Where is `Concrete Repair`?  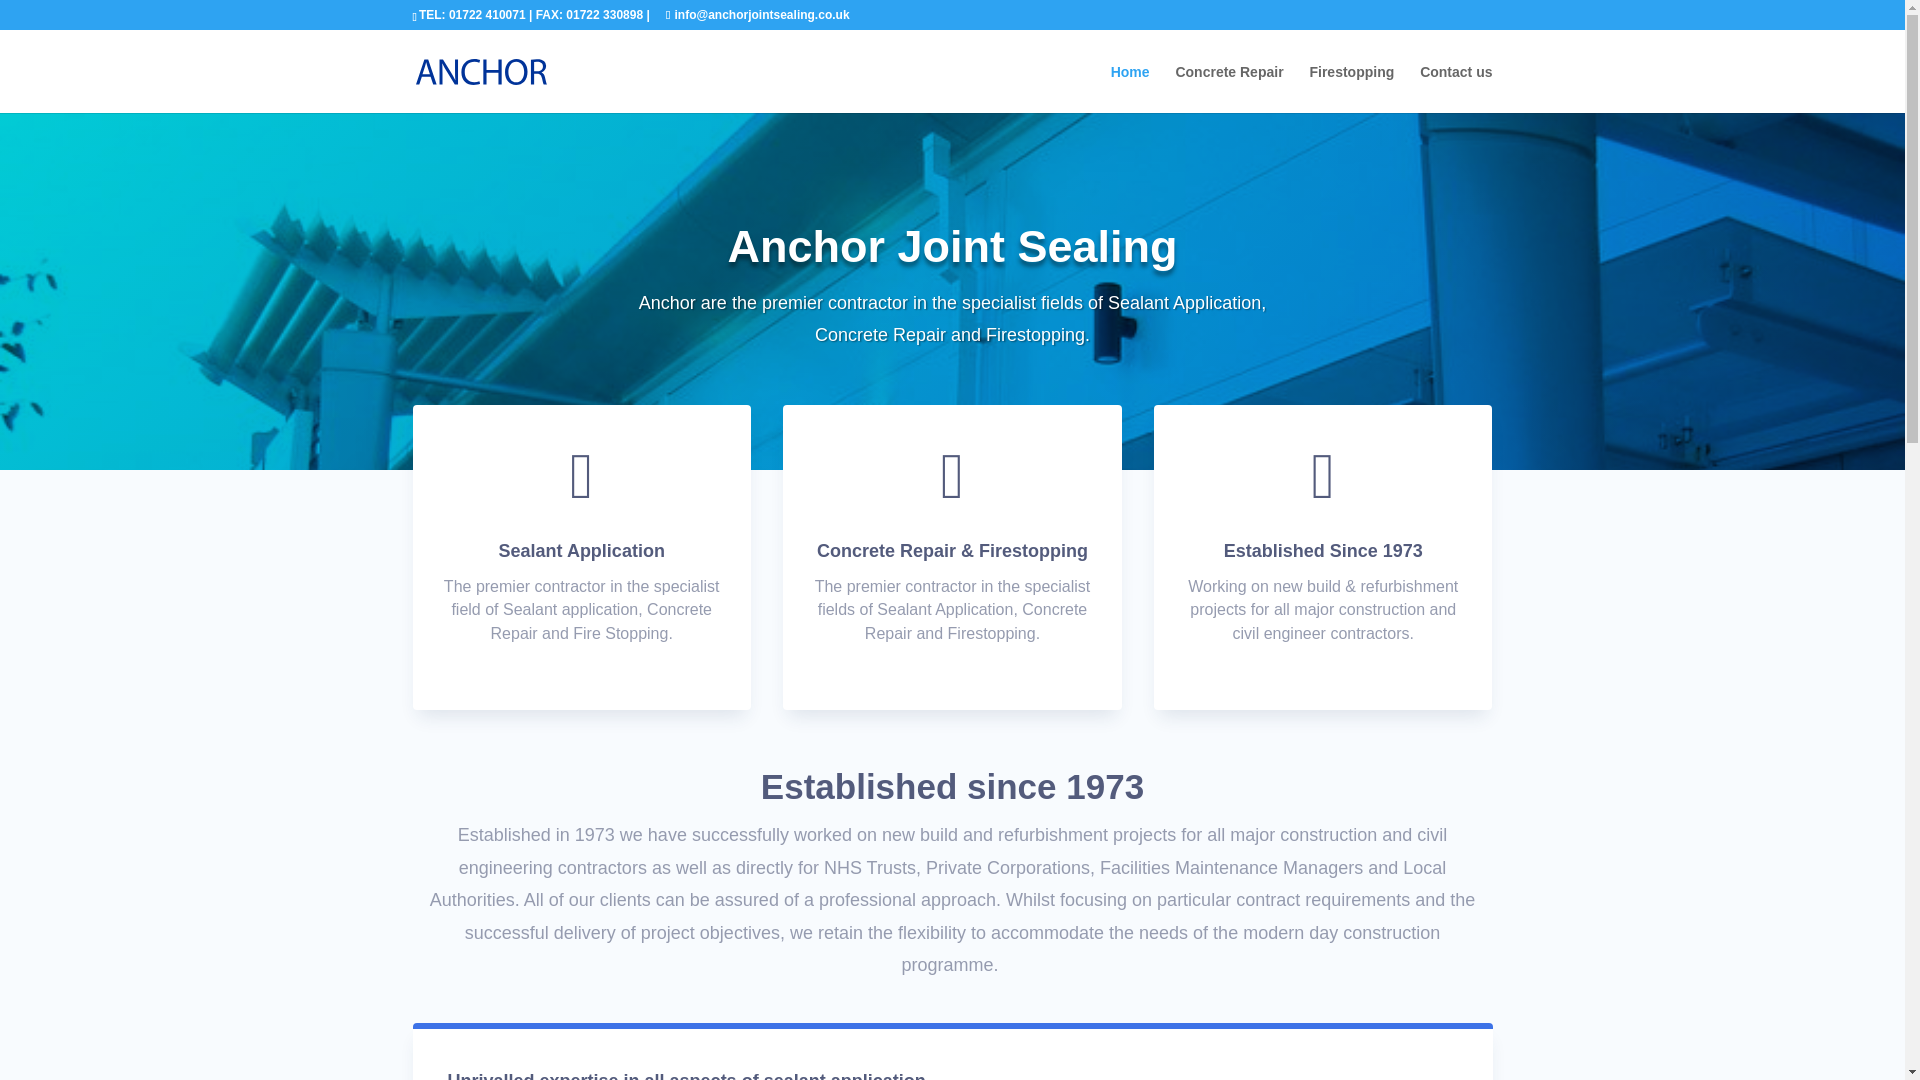 Concrete Repair is located at coordinates (1228, 88).